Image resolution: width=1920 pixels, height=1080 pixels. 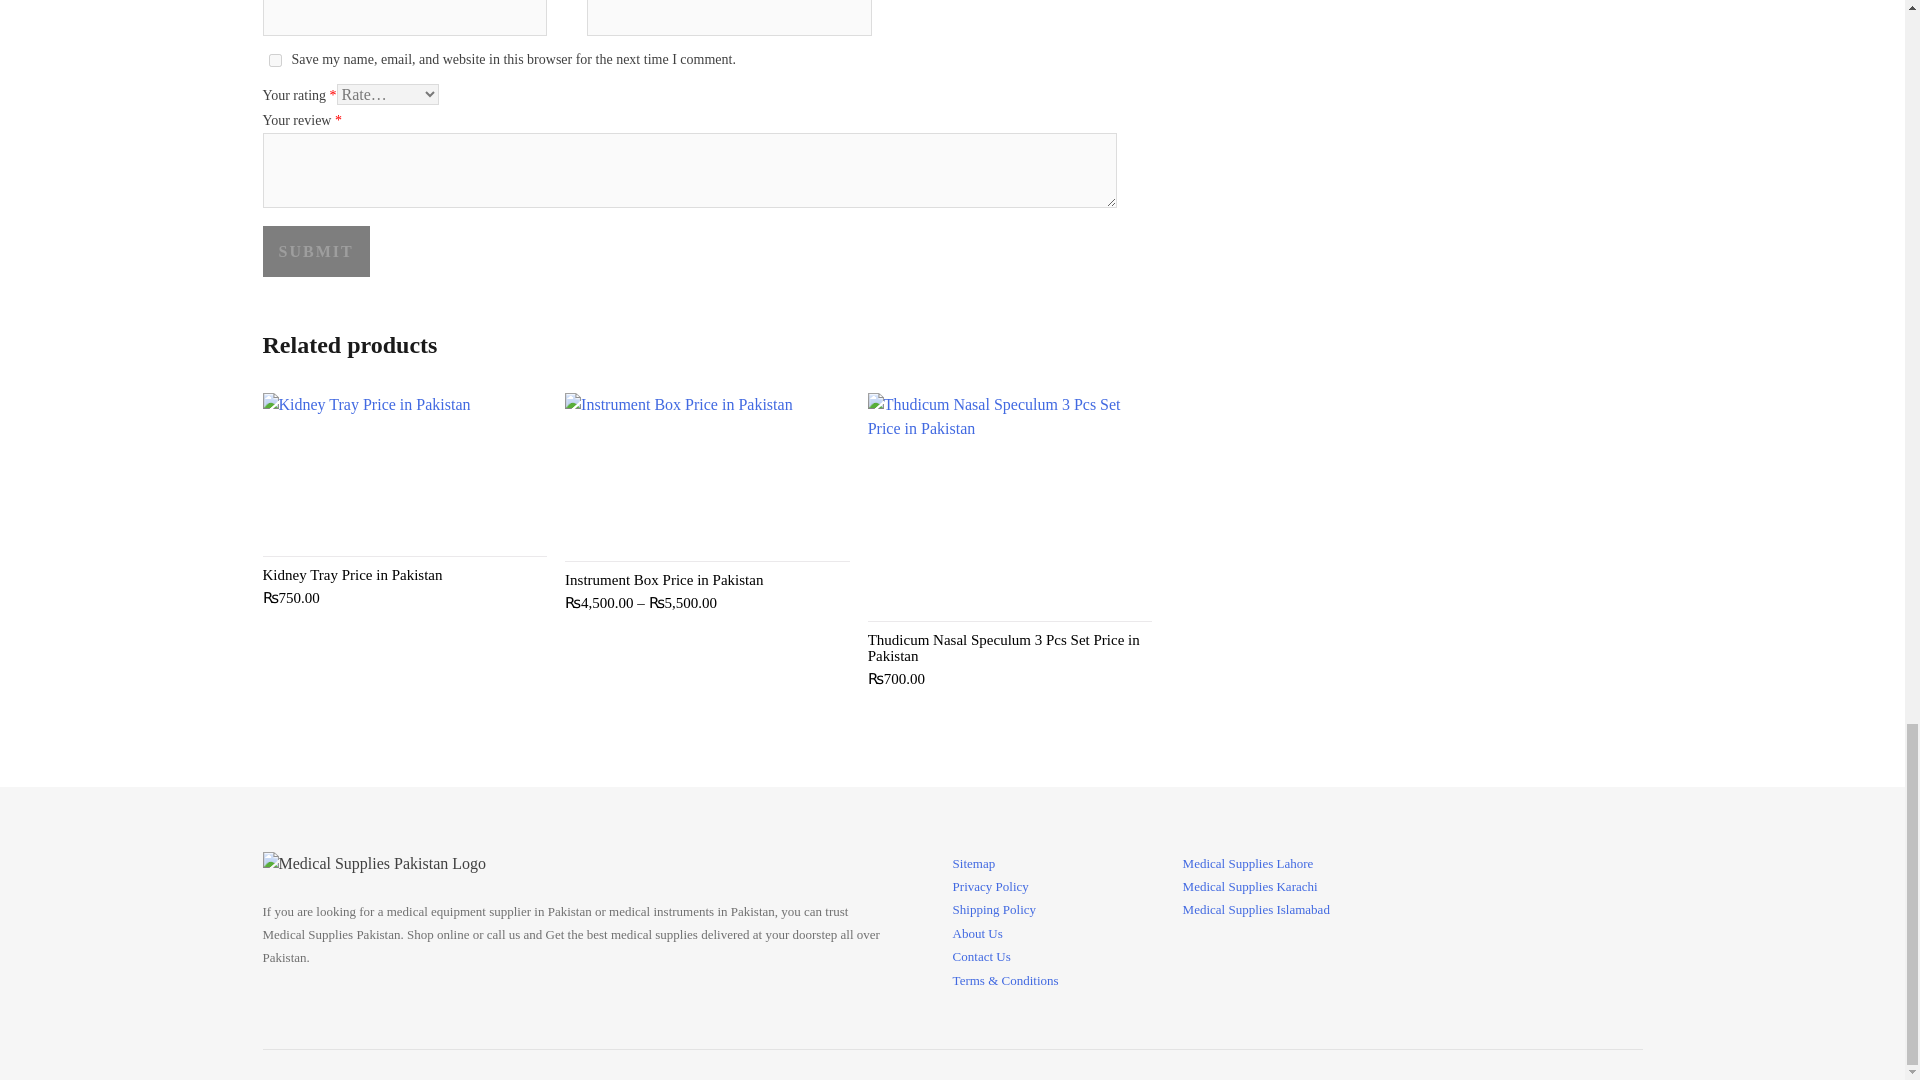 What do you see at coordinates (274, 60) in the screenshot?
I see `yes` at bounding box center [274, 60].